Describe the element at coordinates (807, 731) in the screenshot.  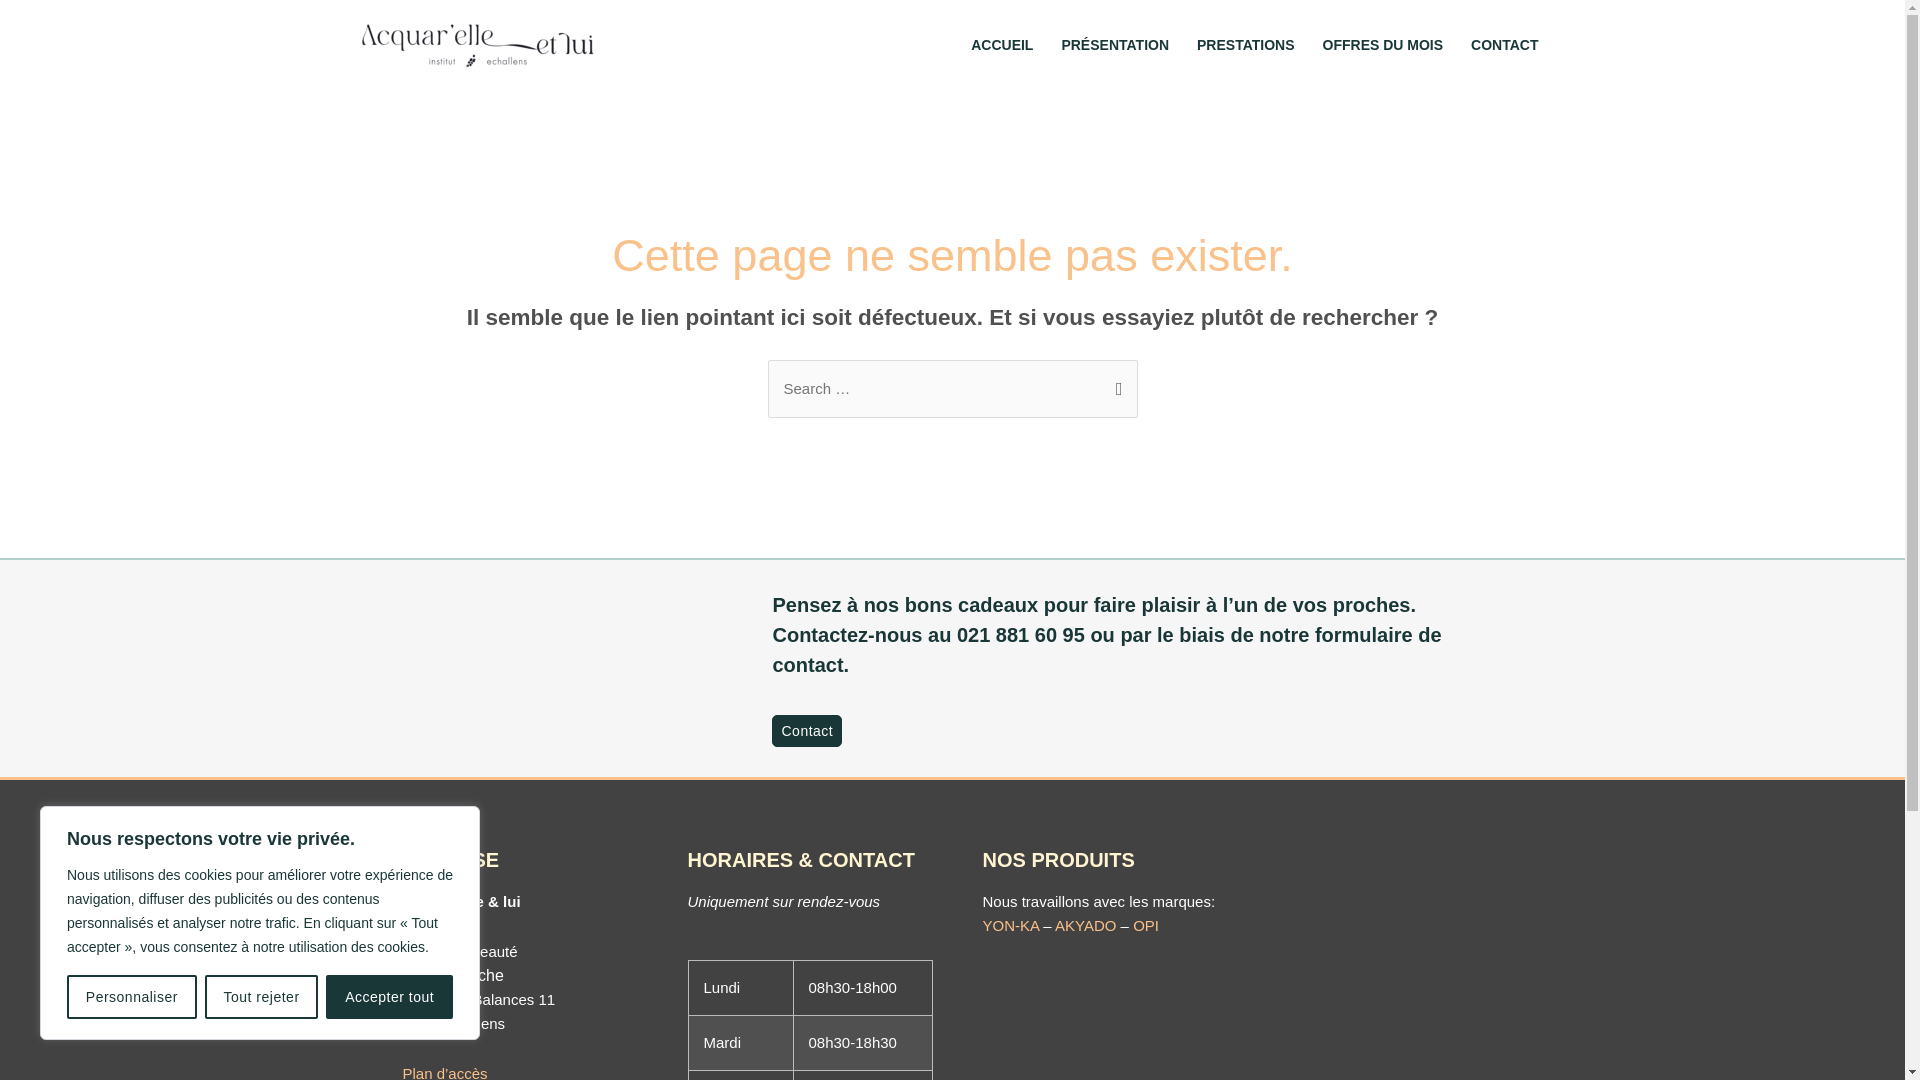
I see `Contact` at that location.